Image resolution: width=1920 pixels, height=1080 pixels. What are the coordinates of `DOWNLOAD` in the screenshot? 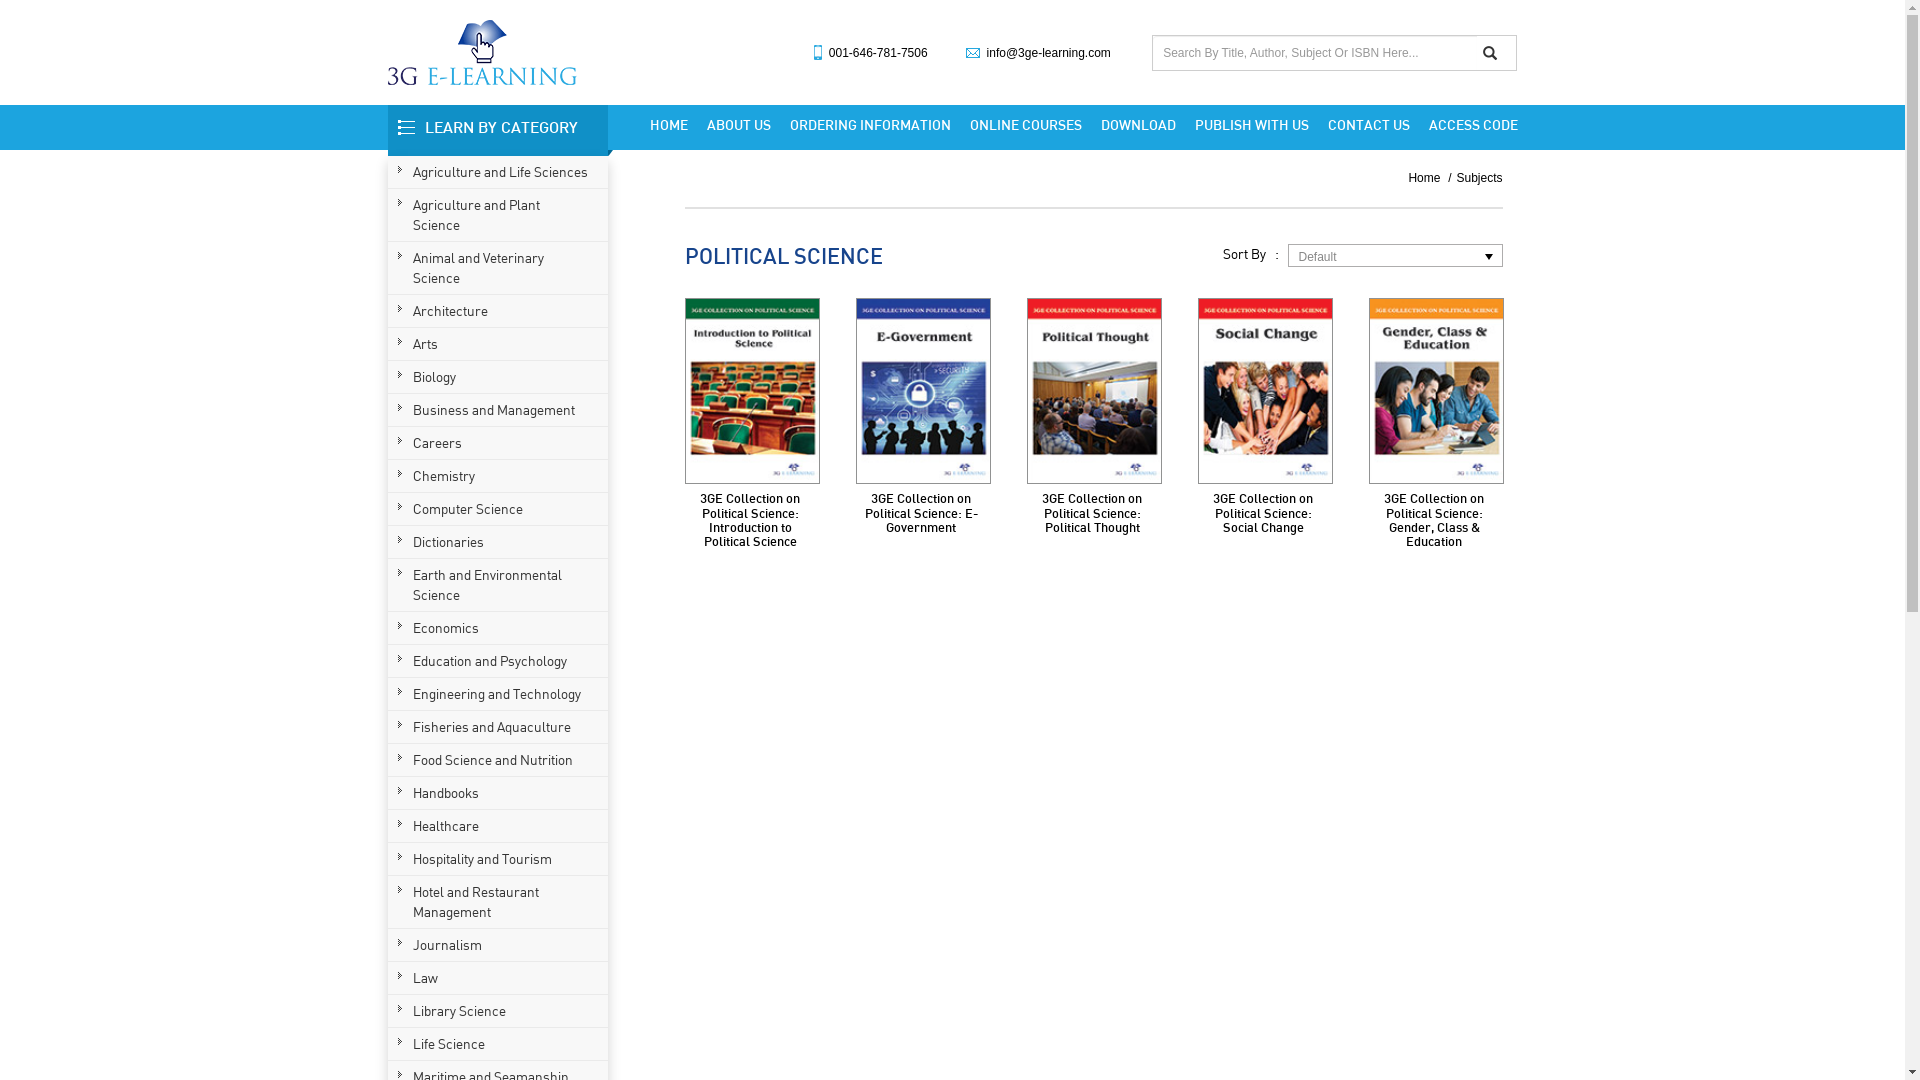 It's located at (1138, 125).